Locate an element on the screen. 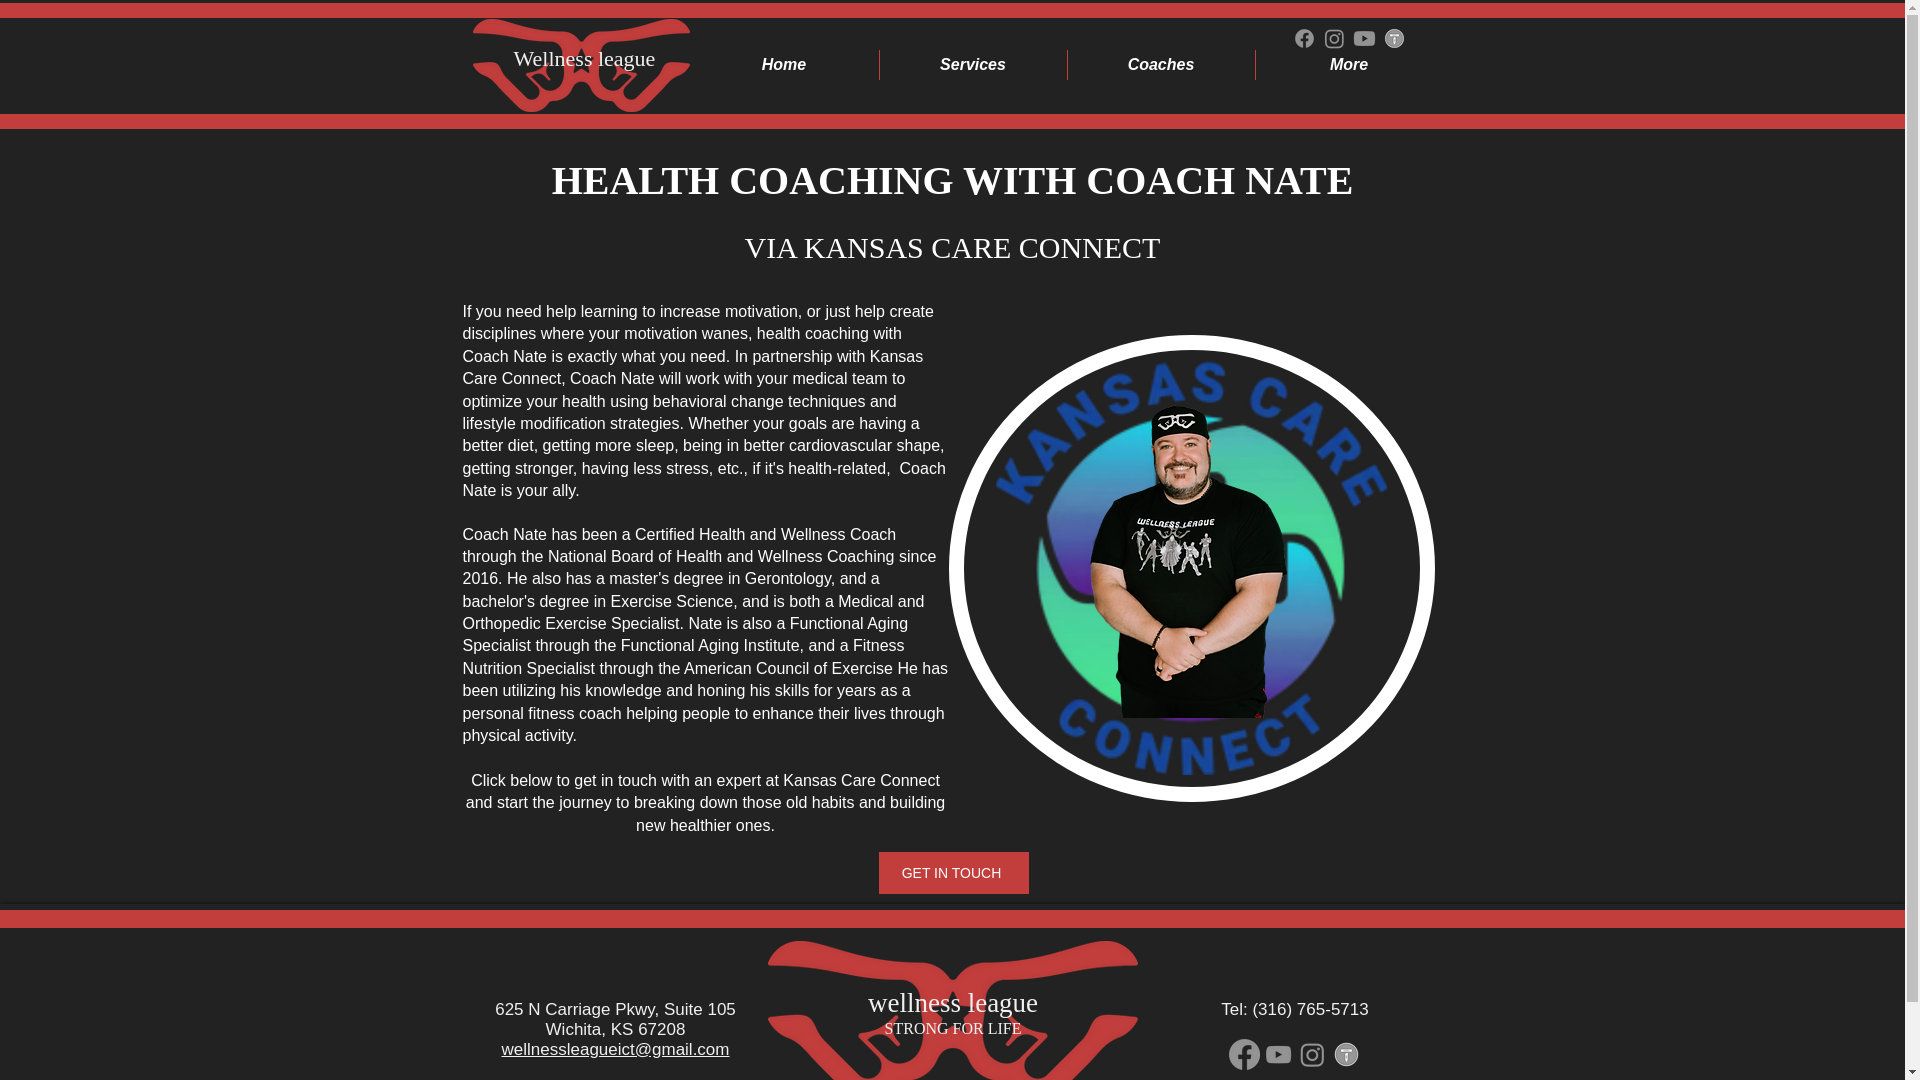 The width and height of the screenshot is (1920, 1080). Home is located at coordinates (784, 64).